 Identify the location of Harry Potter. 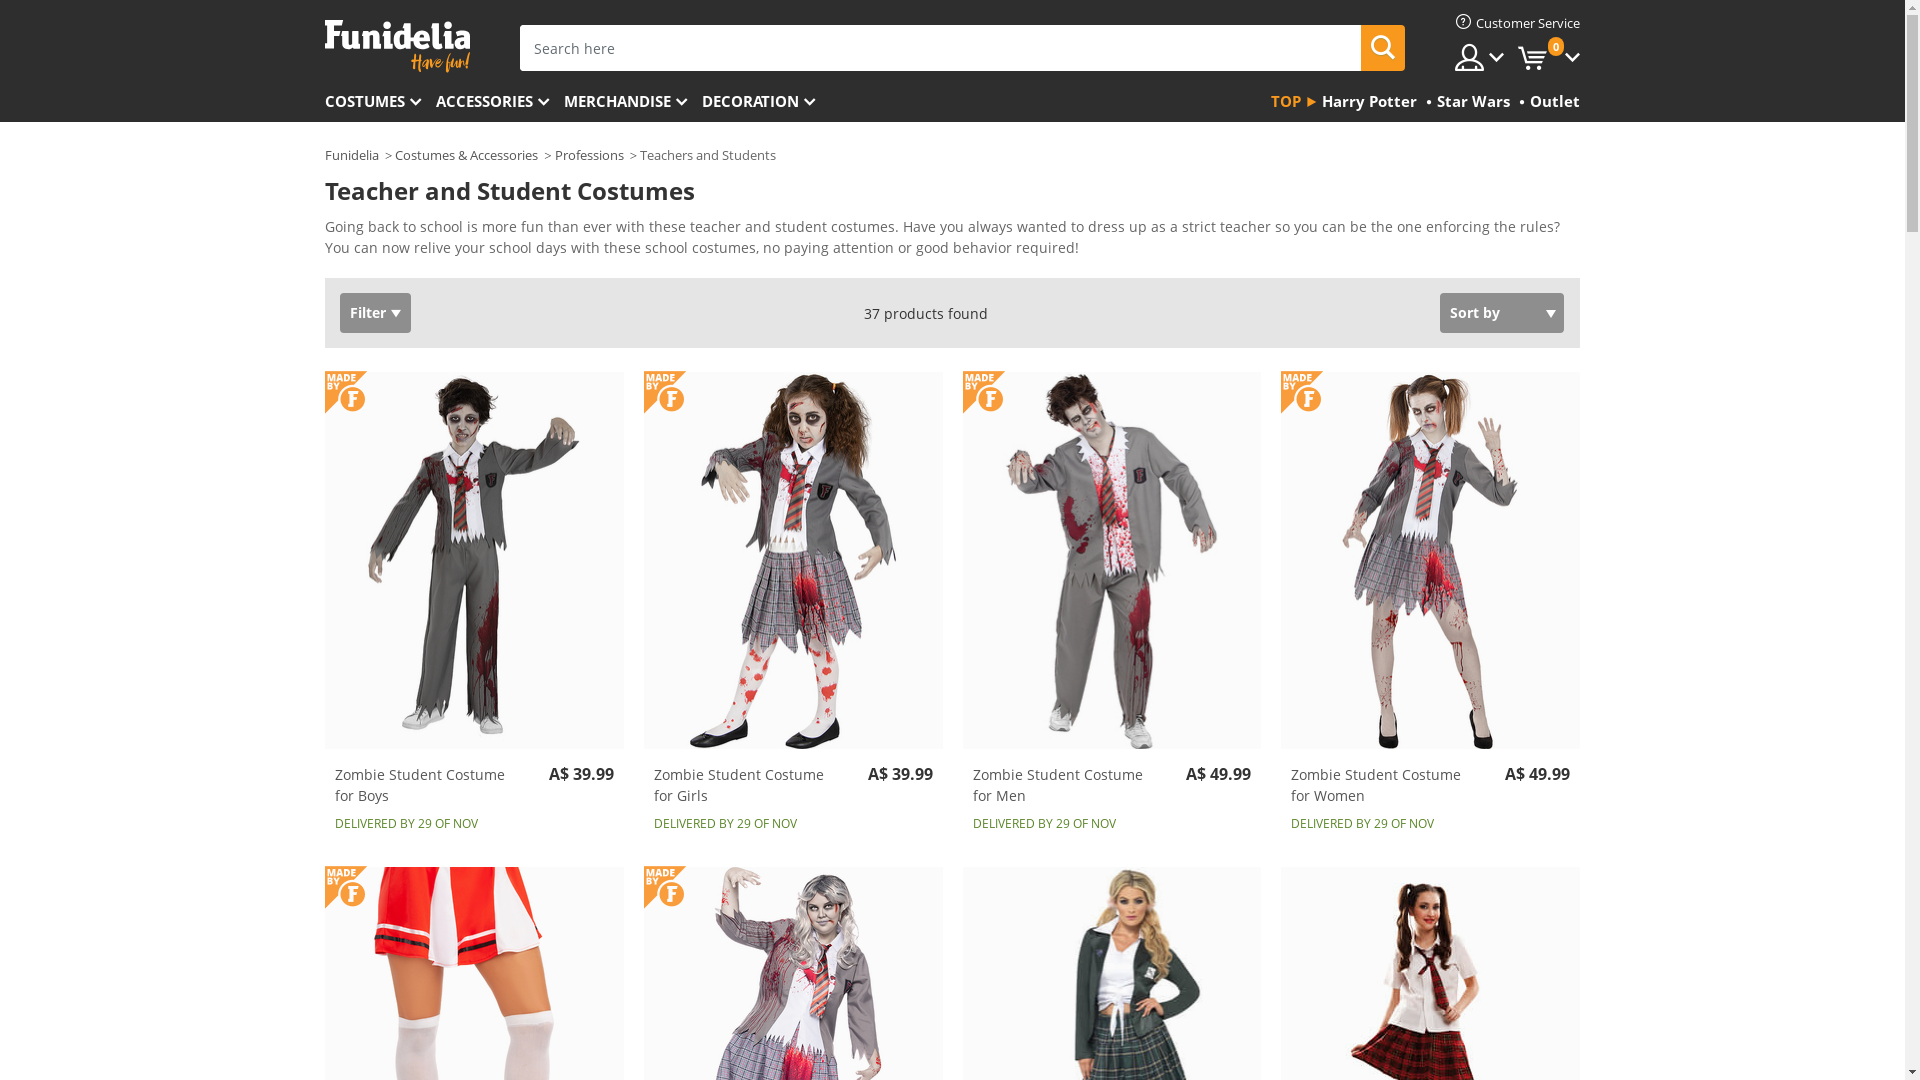
(1367, 103).